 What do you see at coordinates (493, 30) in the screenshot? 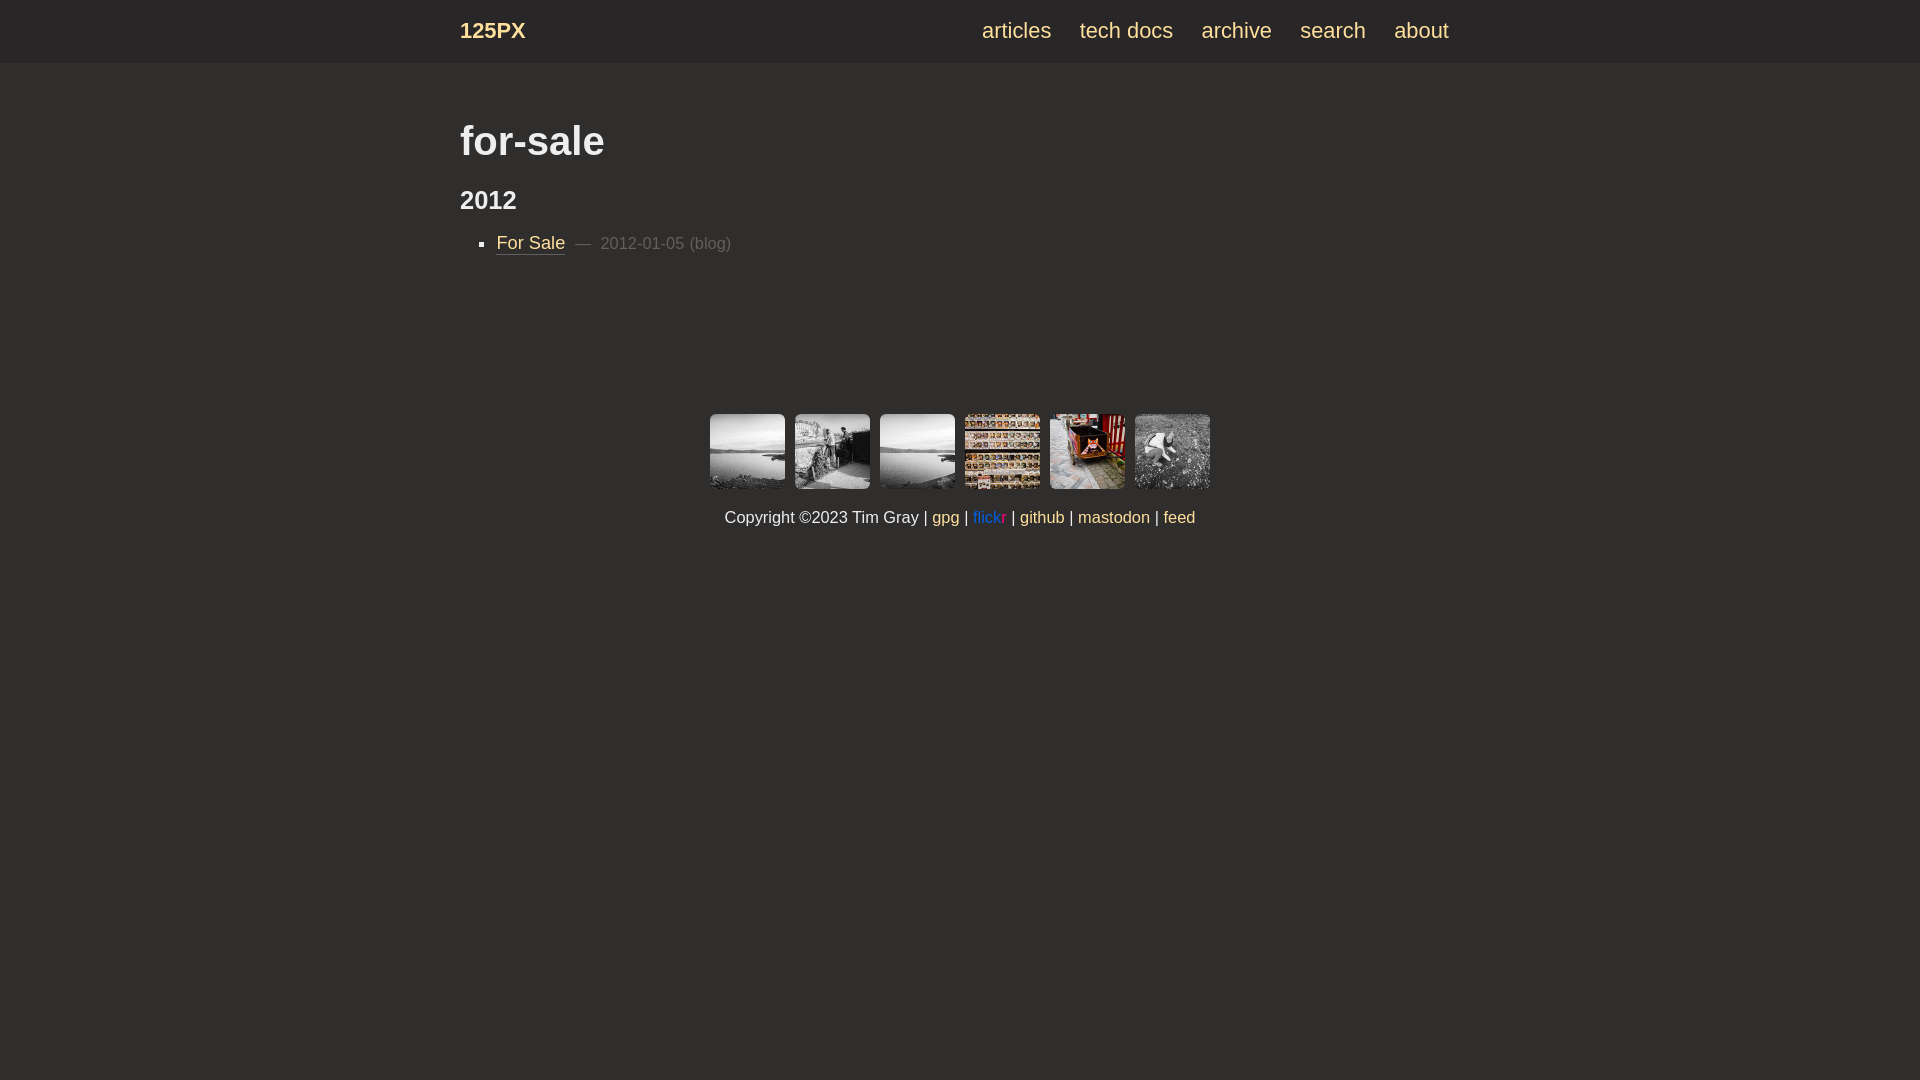
I see `125PX` at bounding box center [493, 30].